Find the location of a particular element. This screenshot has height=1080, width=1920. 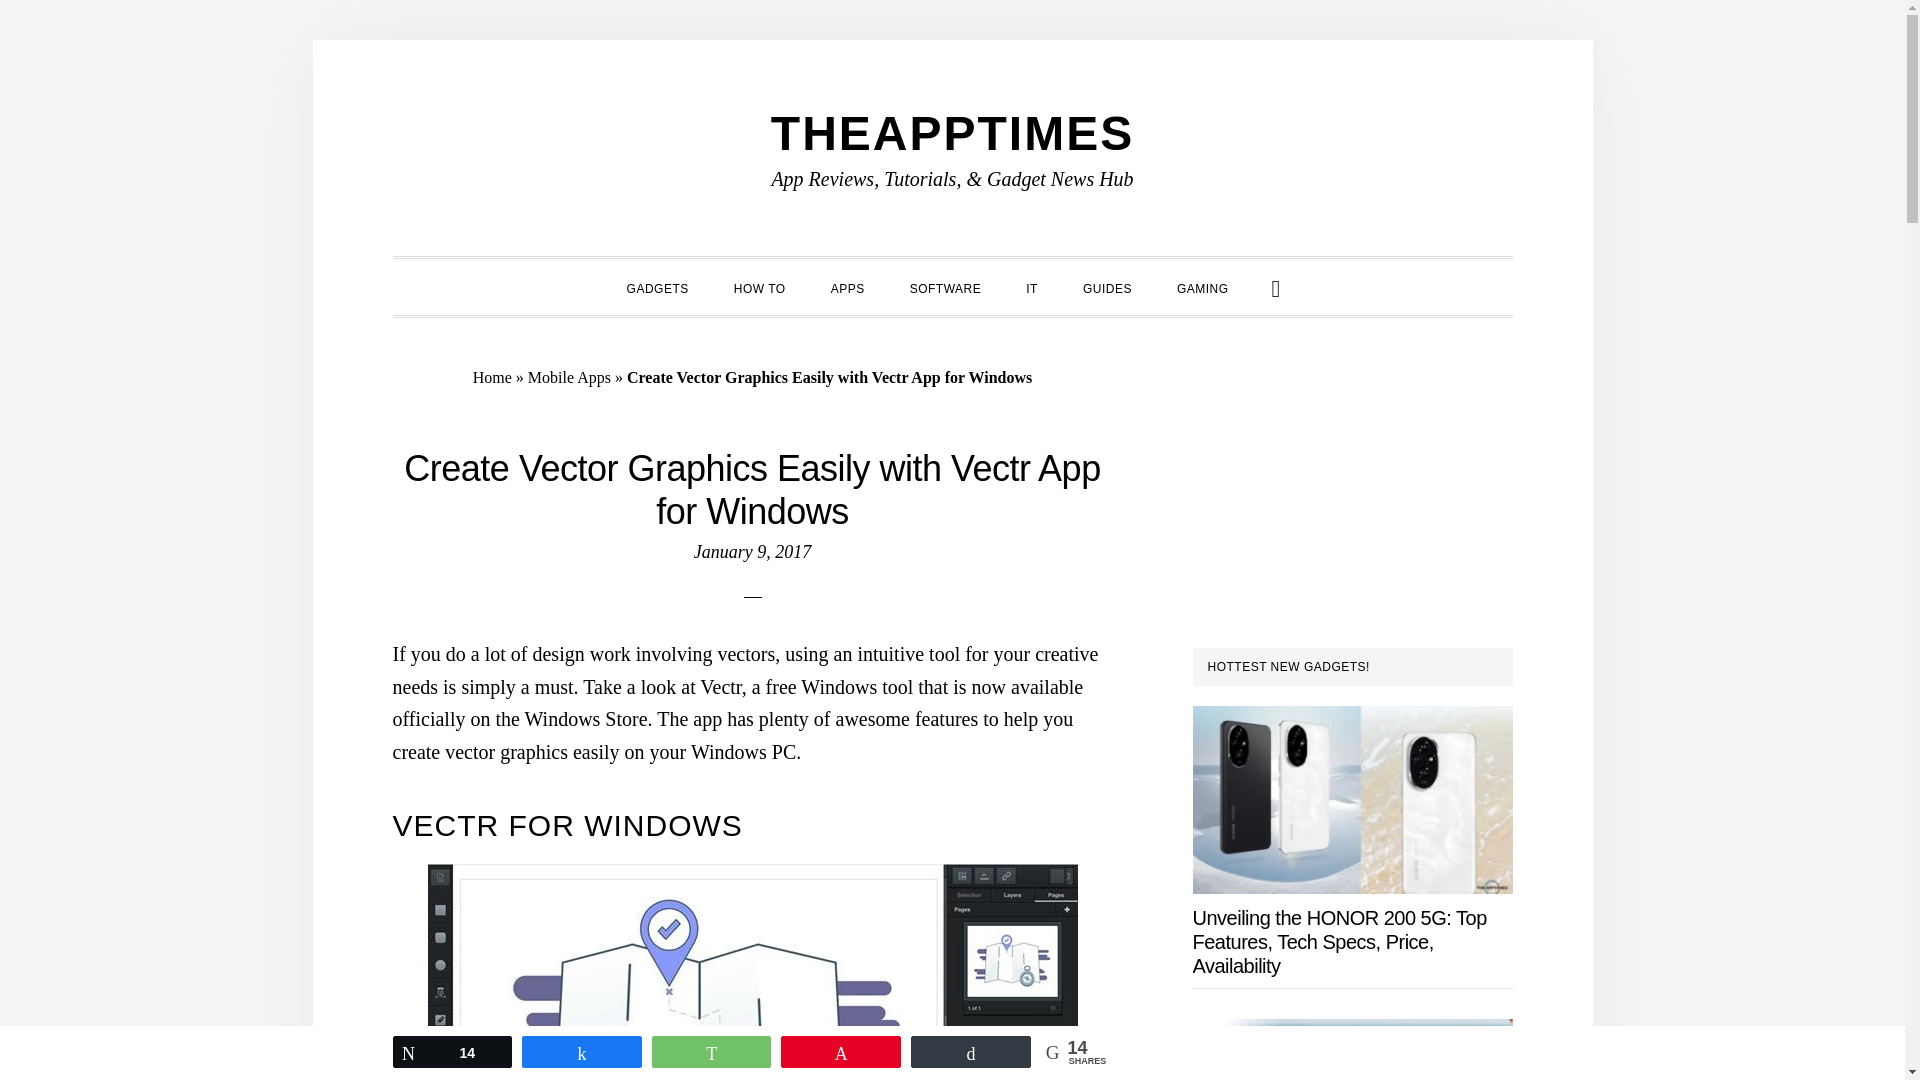

GADGETS is located at coordinates (657, 286).